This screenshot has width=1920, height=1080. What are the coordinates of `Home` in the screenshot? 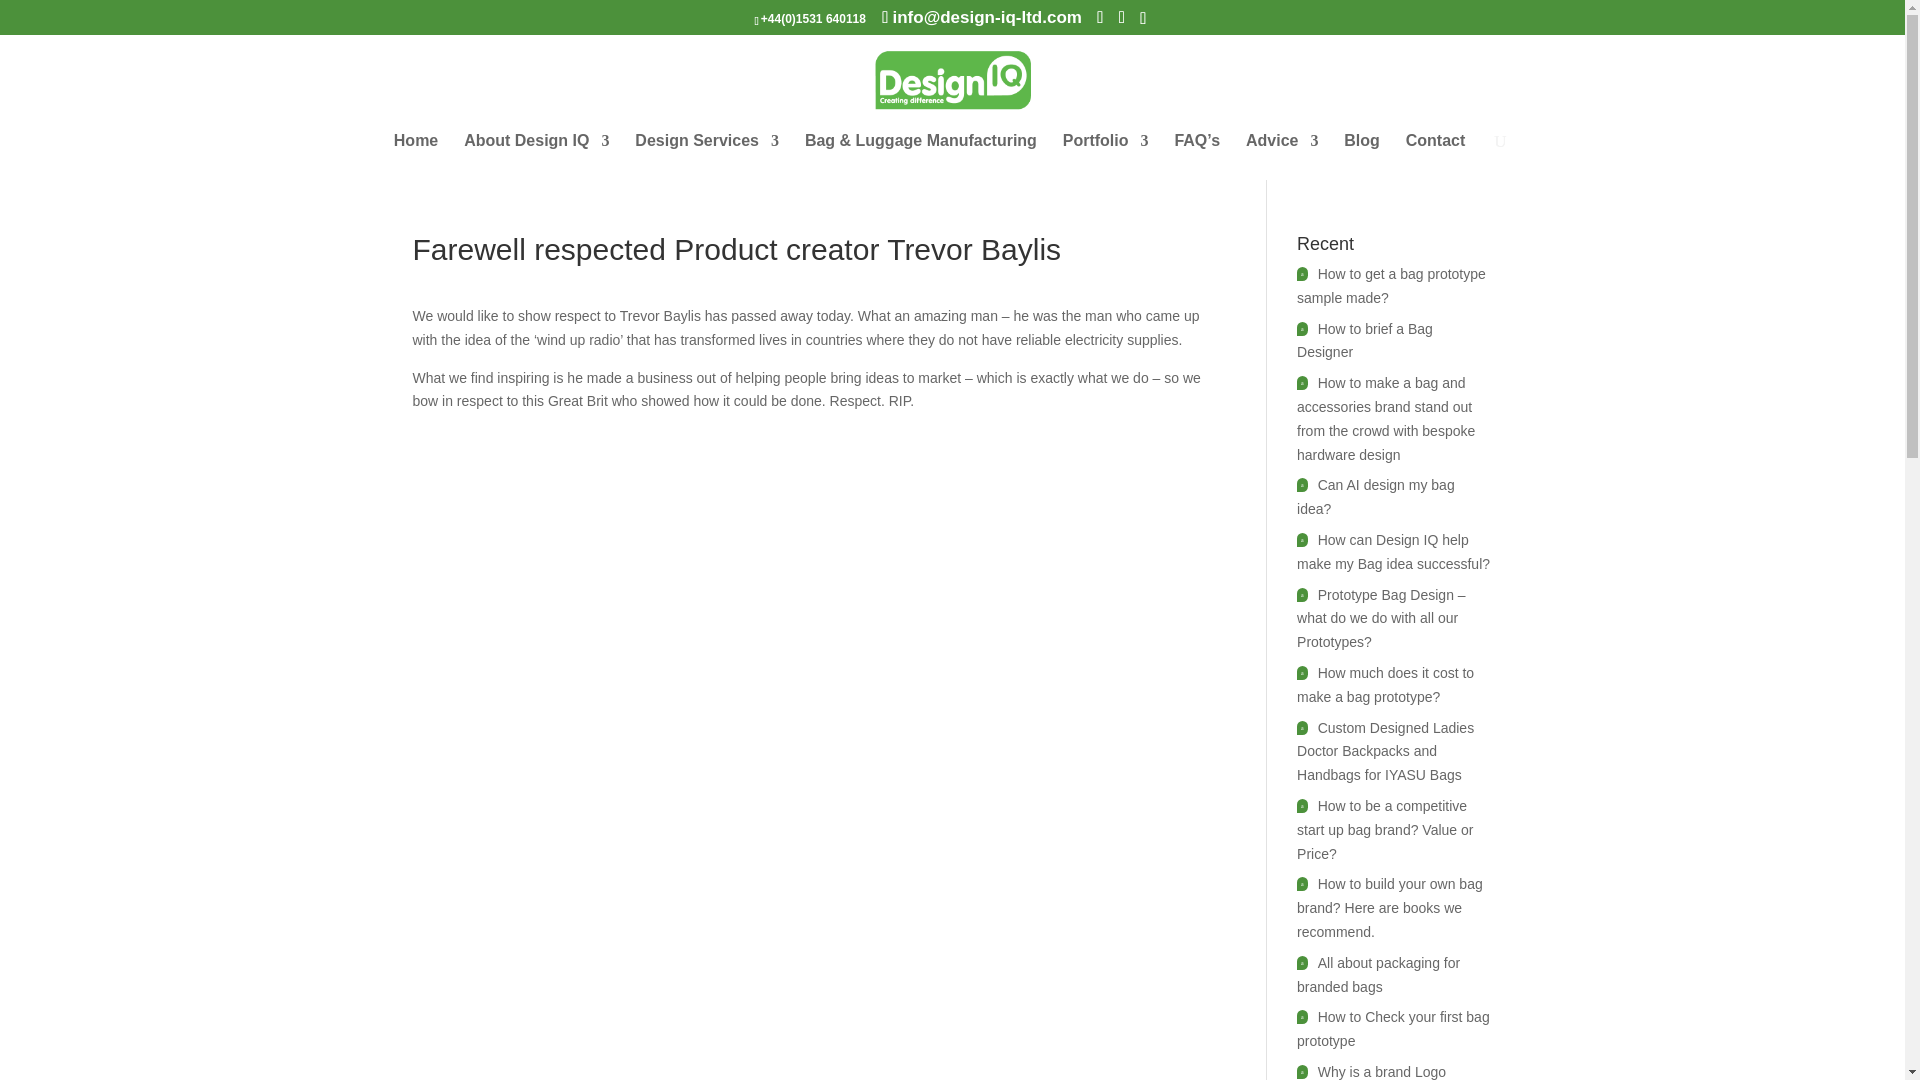 It's located at (415, 156).